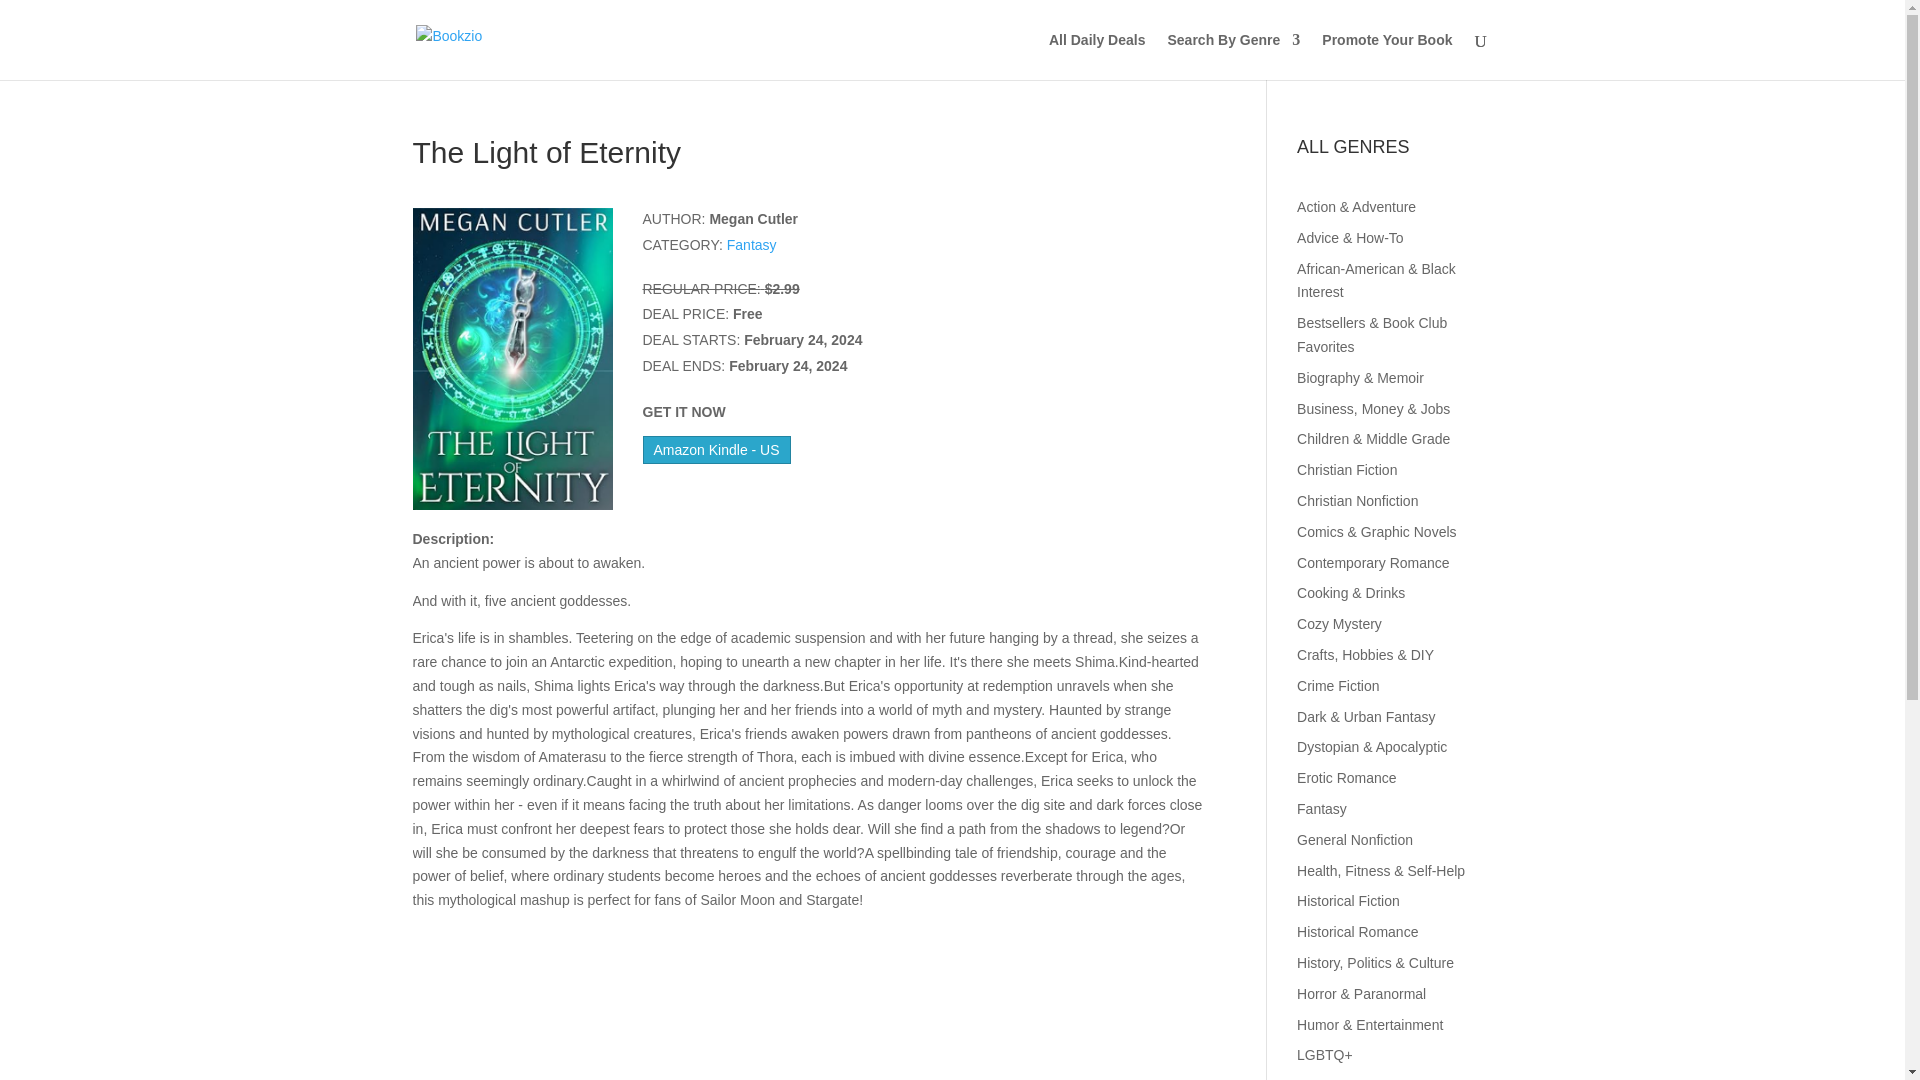  Describe the element at coordinates (715, 450) in the screenshot. I see `Amazon Kindle - US` at that location.